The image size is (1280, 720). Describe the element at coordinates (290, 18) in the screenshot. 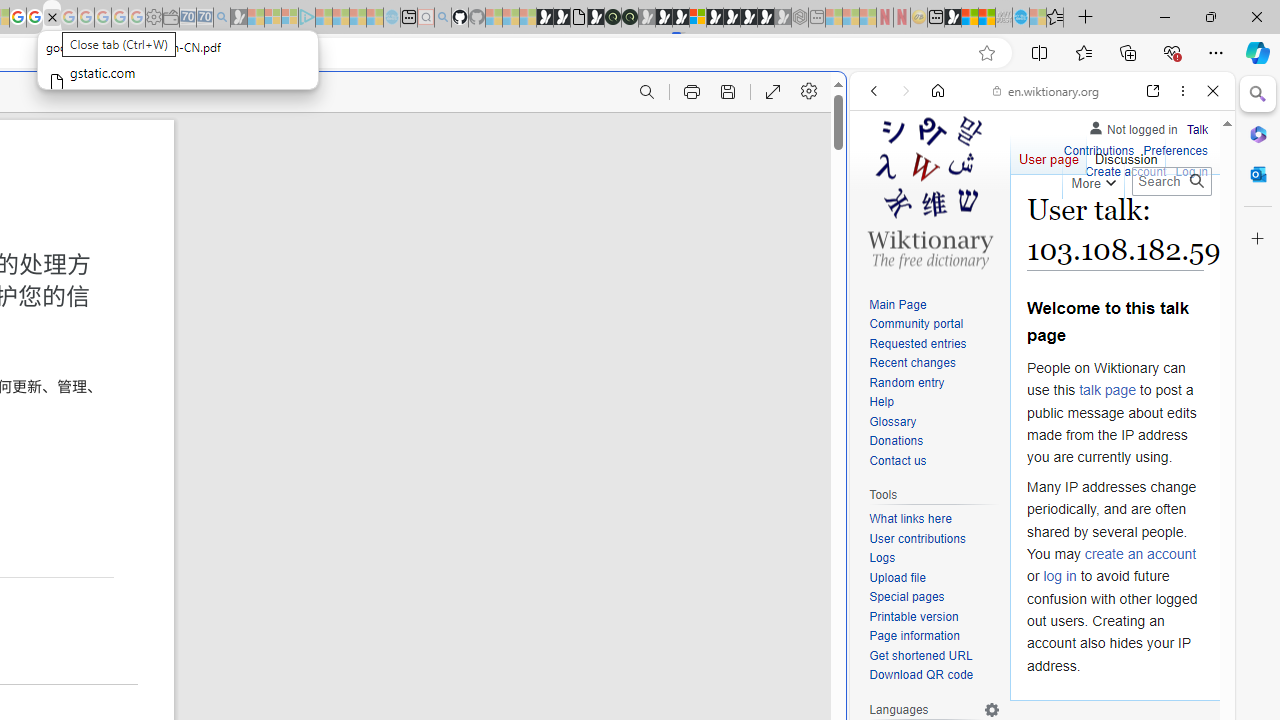

I see `Microsoft account | Privacy - Sleeping` at that location.